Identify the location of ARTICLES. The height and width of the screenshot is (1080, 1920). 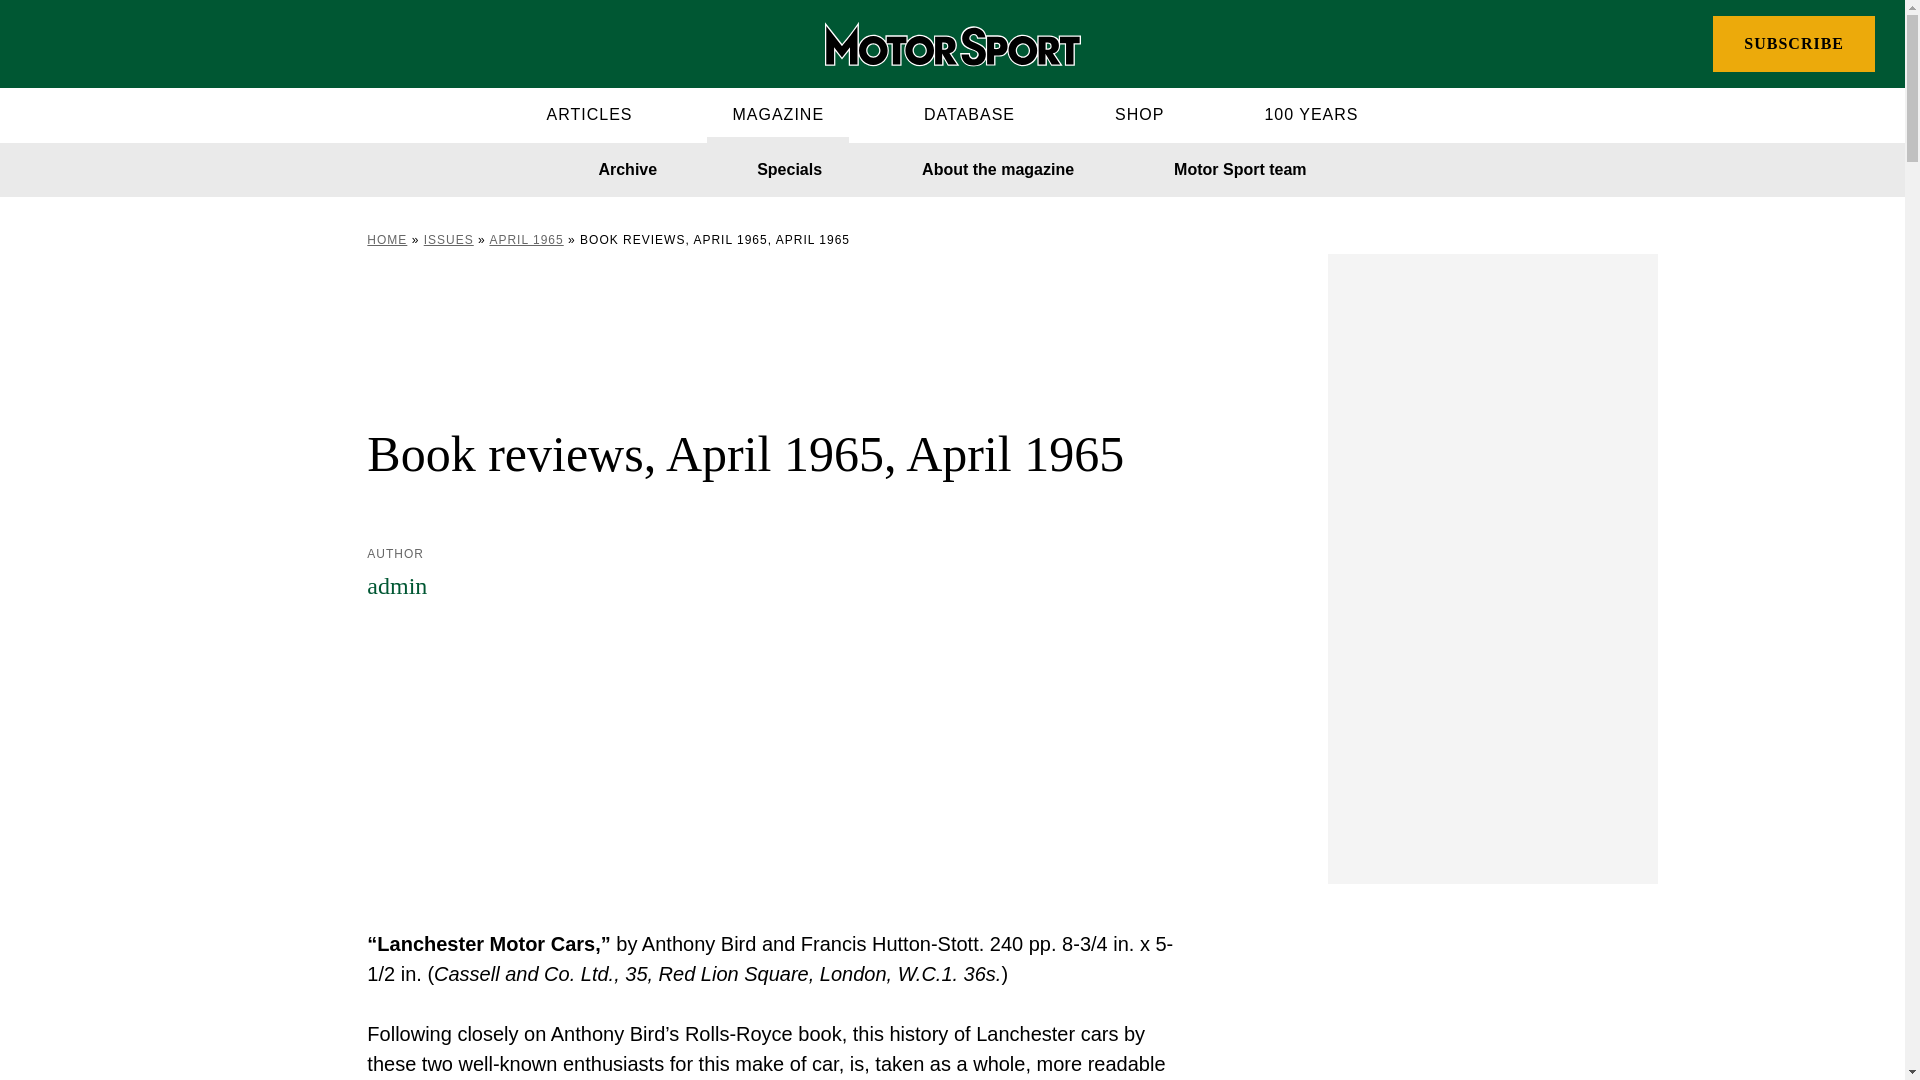
(590, 114).